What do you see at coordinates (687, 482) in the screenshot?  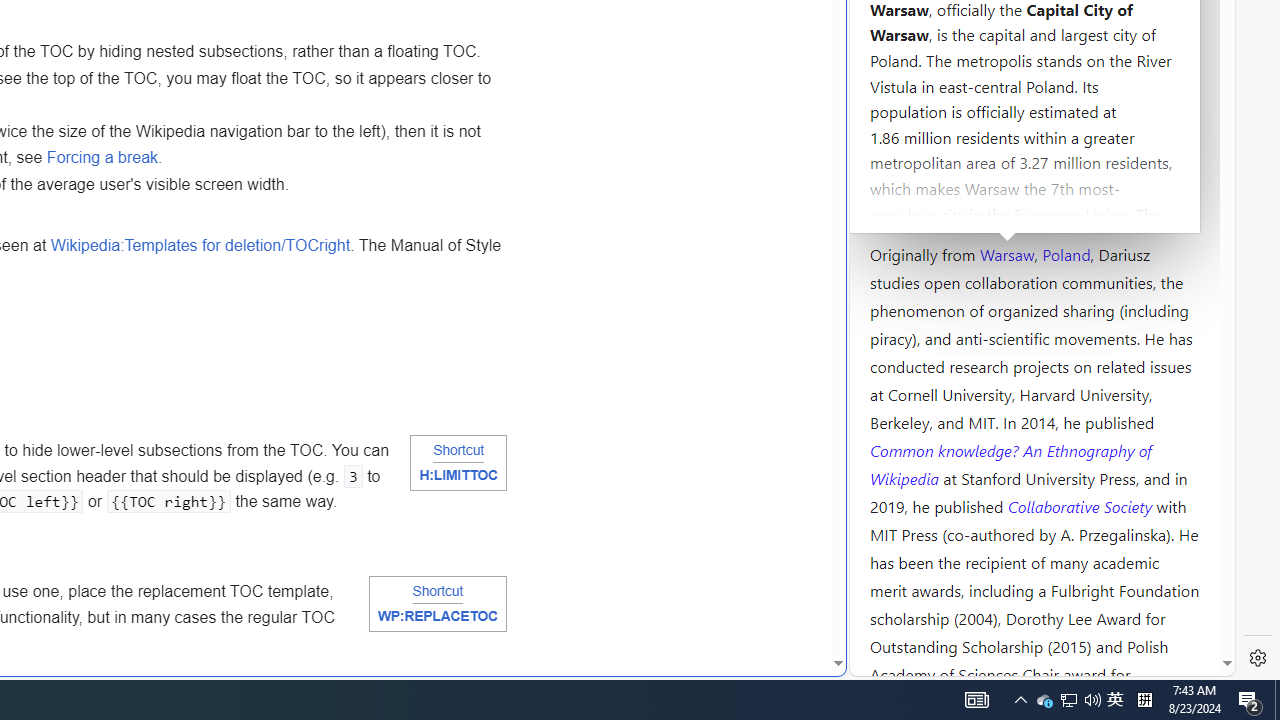 I see `google_privacy_policy_zh-CN.pdf` at bounding box center [687, 482].